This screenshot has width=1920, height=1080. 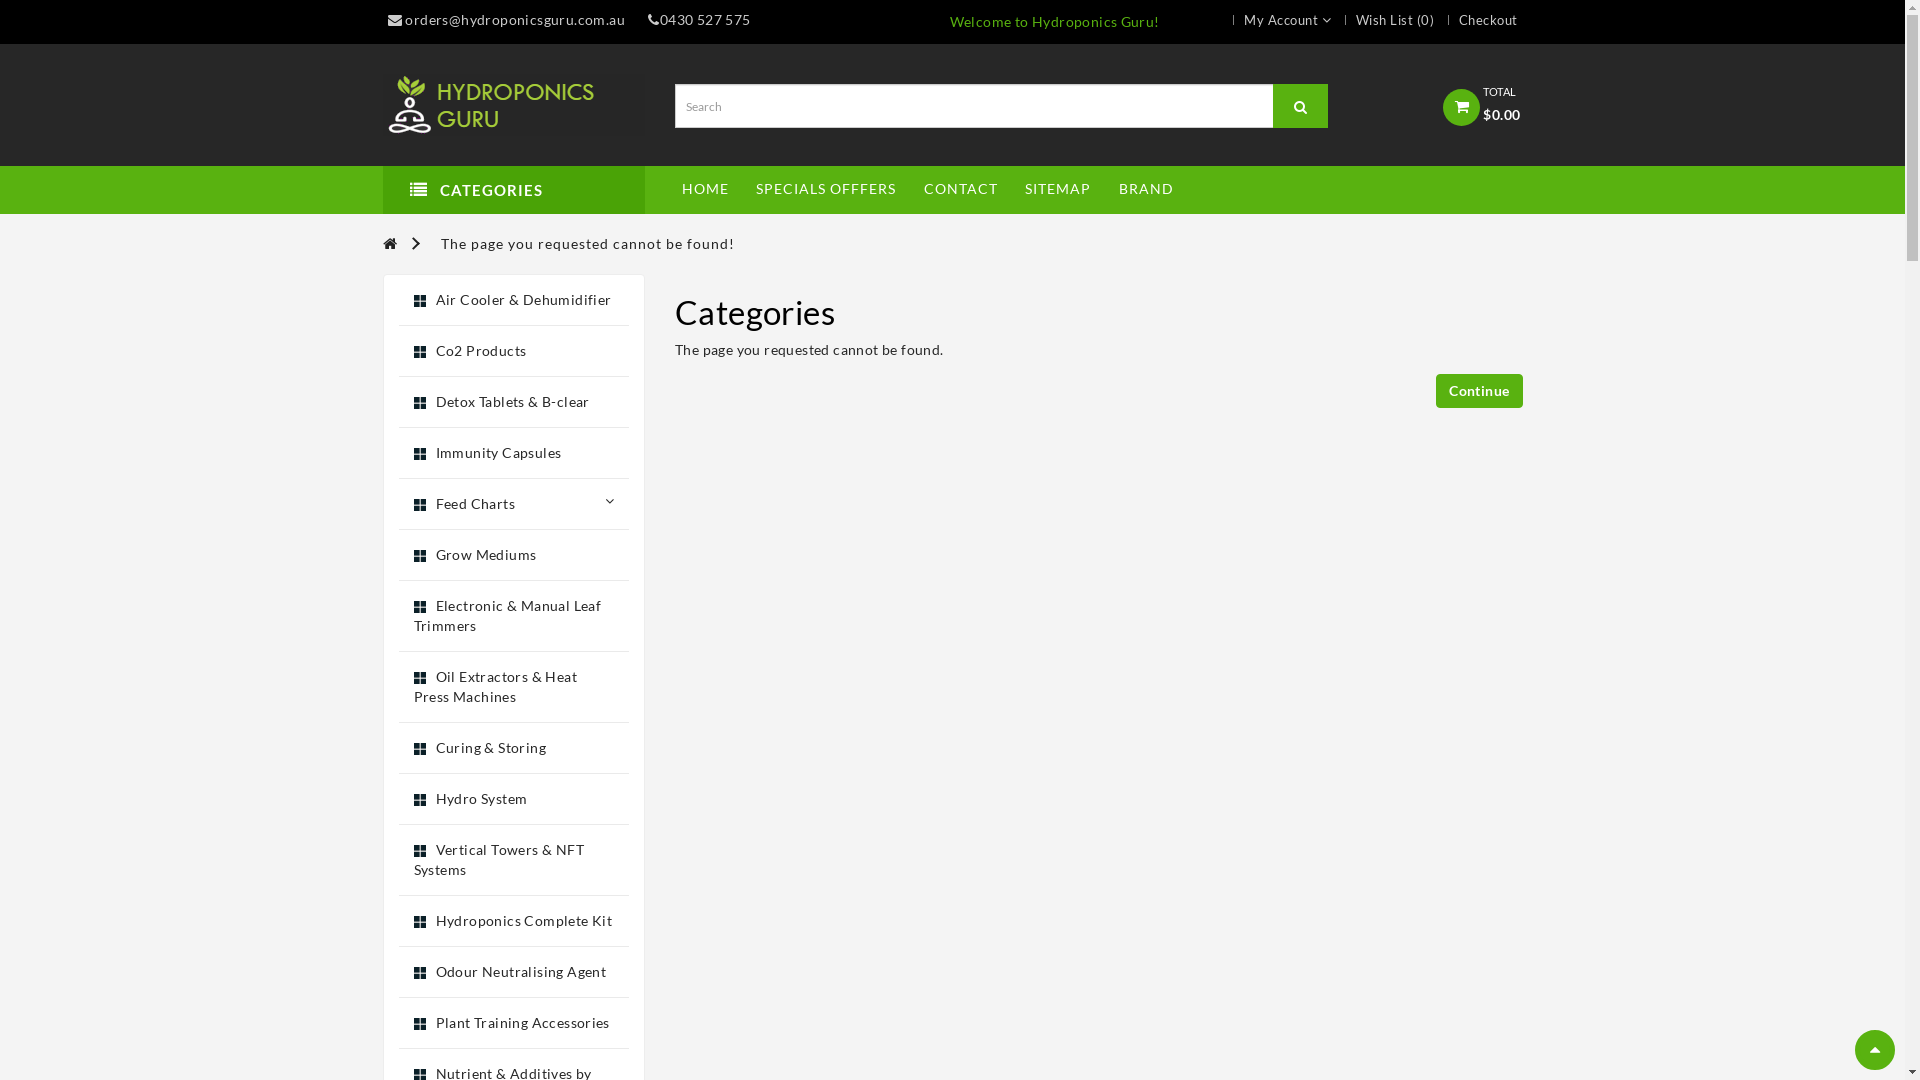 What do you see at coordinates (514, 860) in the screenshot?
I see `Vertical Towers & NFT Systems` at bounding box center [514, 860].